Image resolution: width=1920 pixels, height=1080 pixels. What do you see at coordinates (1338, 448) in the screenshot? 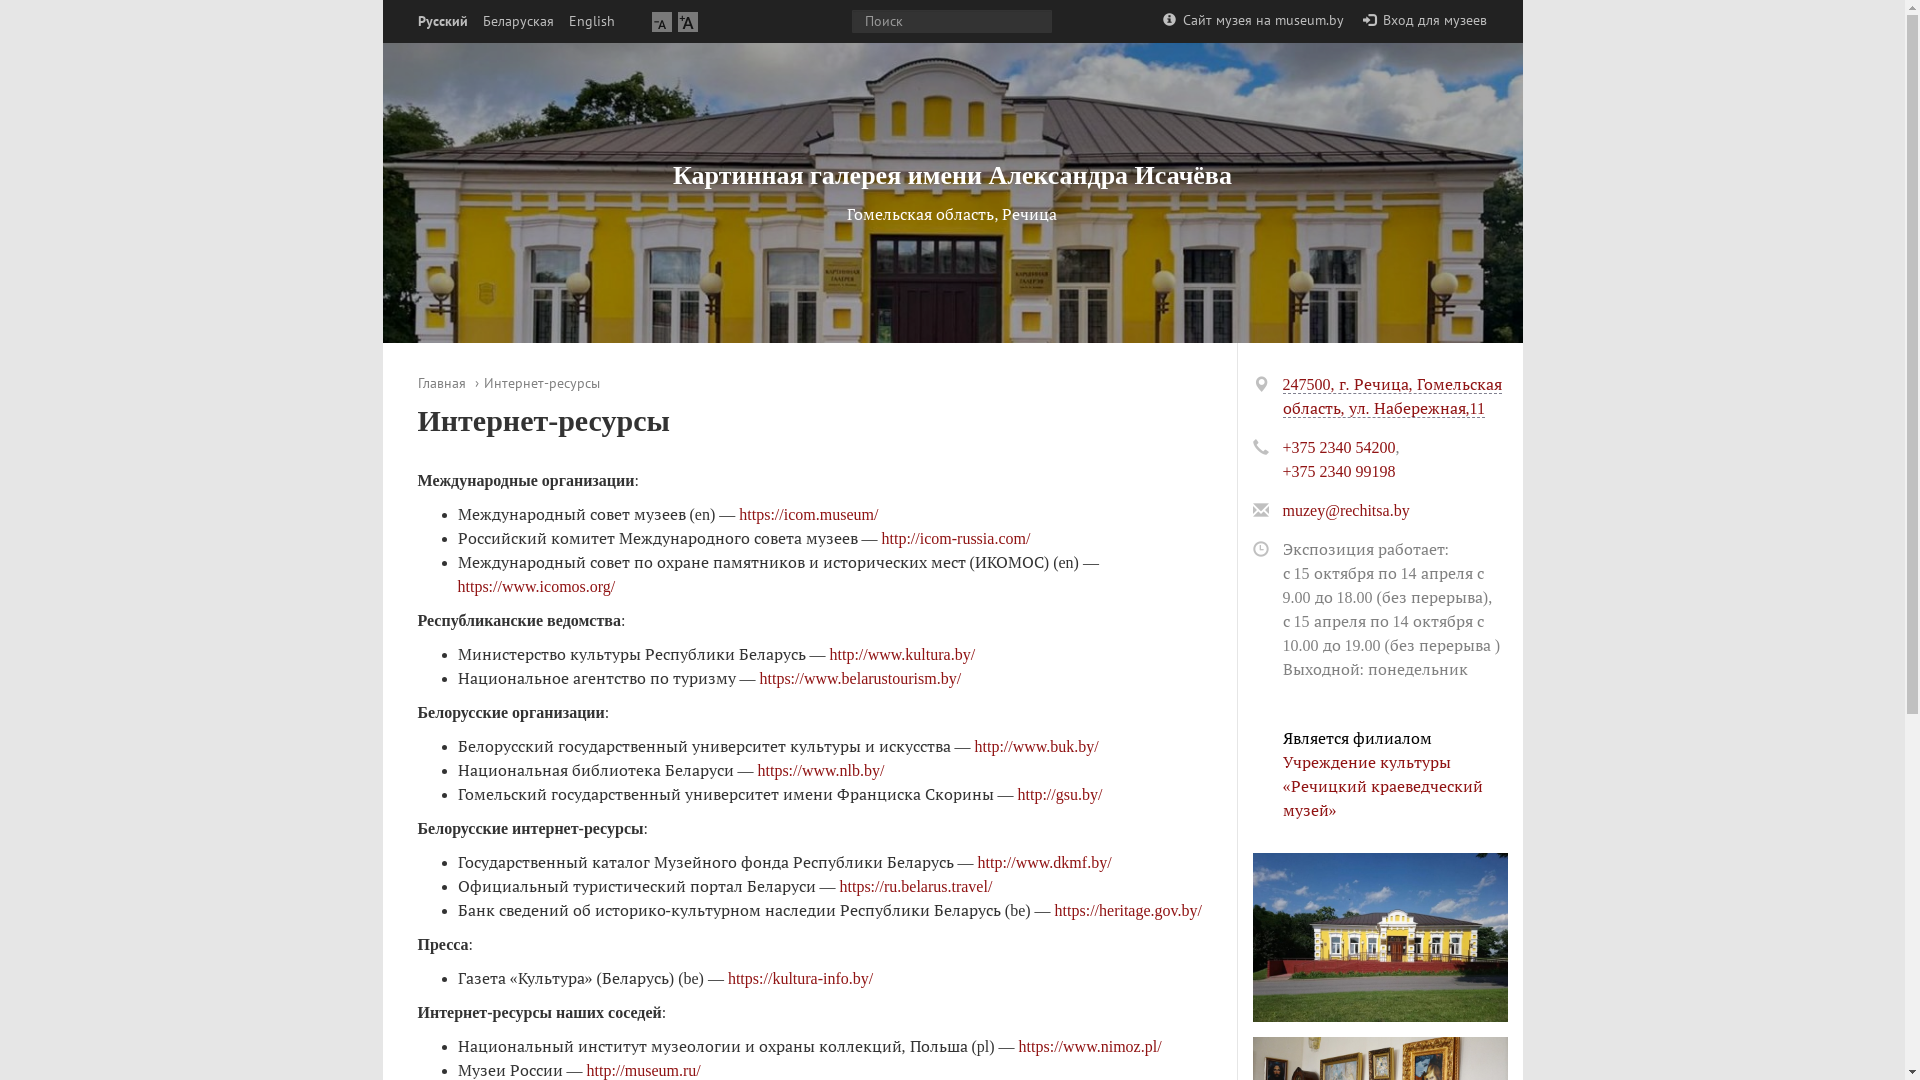
I see `+375 2340 54200` at bounding box center [1338, 448].